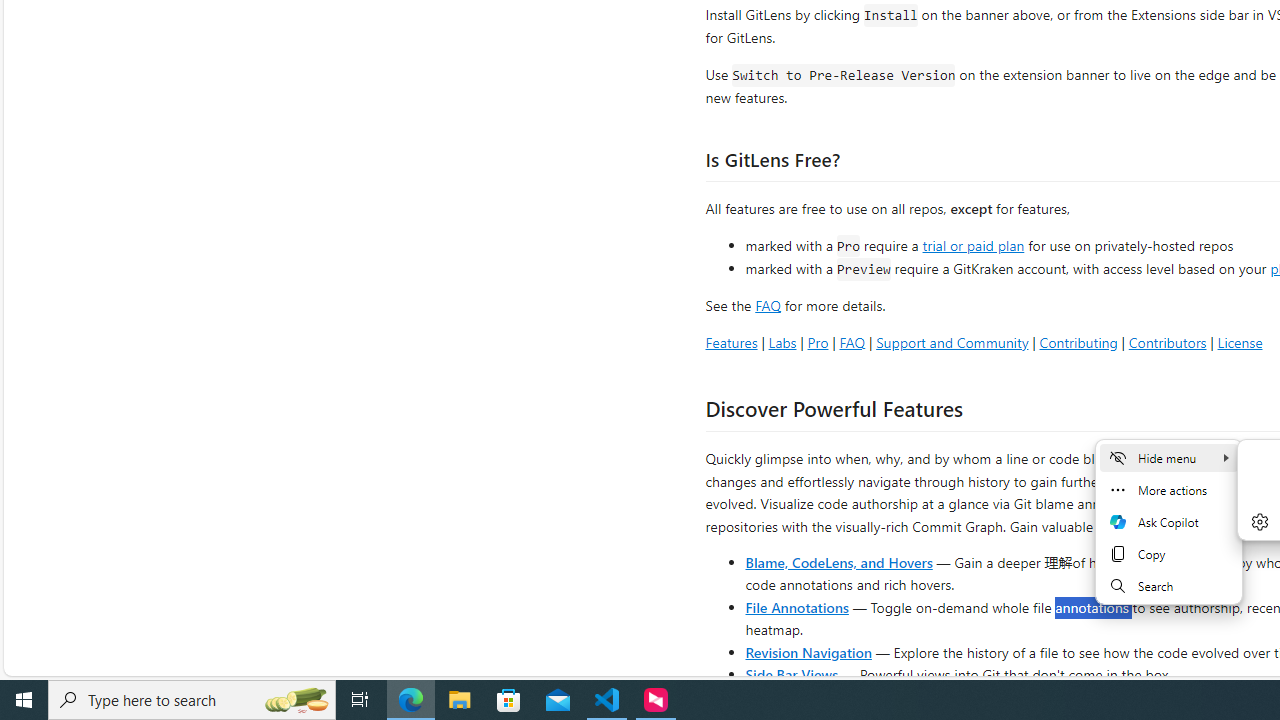 This screenshot has width=1280, height=720. Describe the element at coordinates (852, 342) in the screenshot. I see `FAQ` at that location.